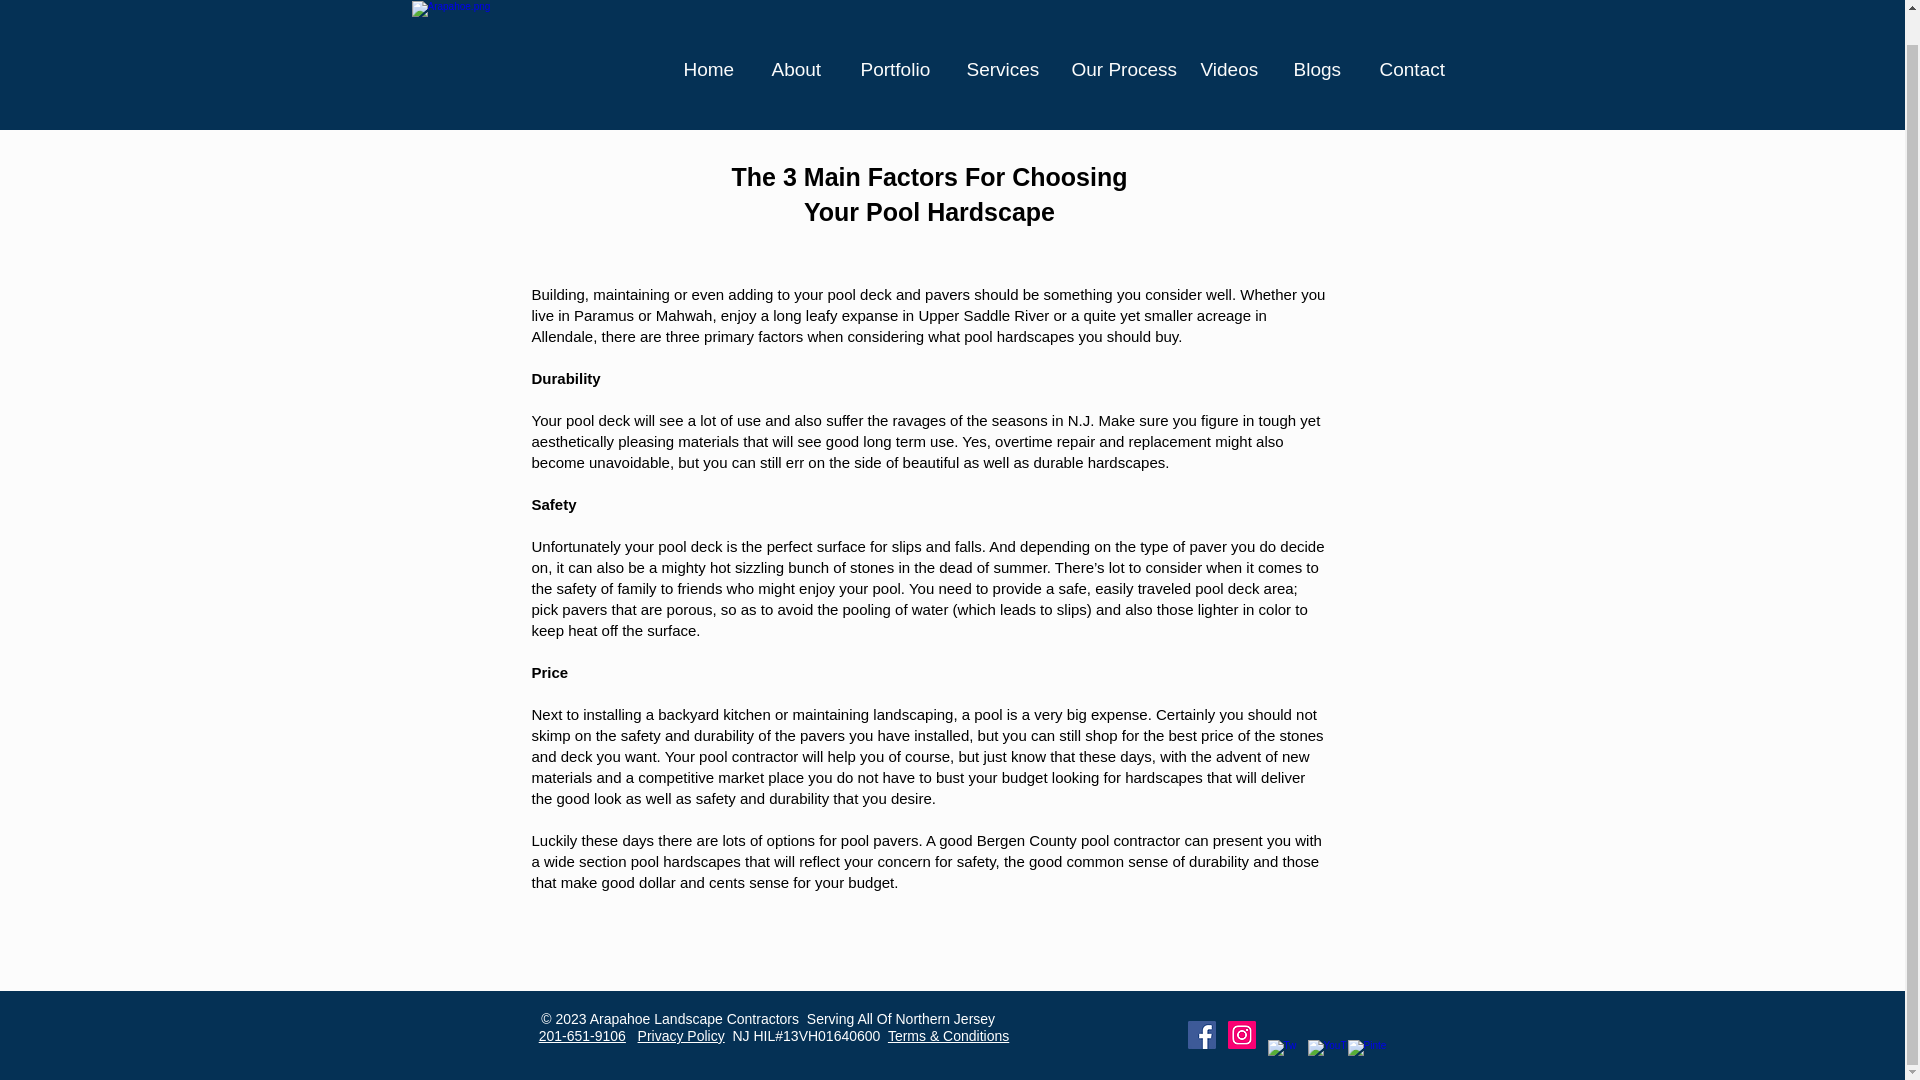 This screenshot has height=1080, width=1920. What do you see at coordinates (930, 194) in the screenshot?
I see `Videos` at bounding box center [930, 194].